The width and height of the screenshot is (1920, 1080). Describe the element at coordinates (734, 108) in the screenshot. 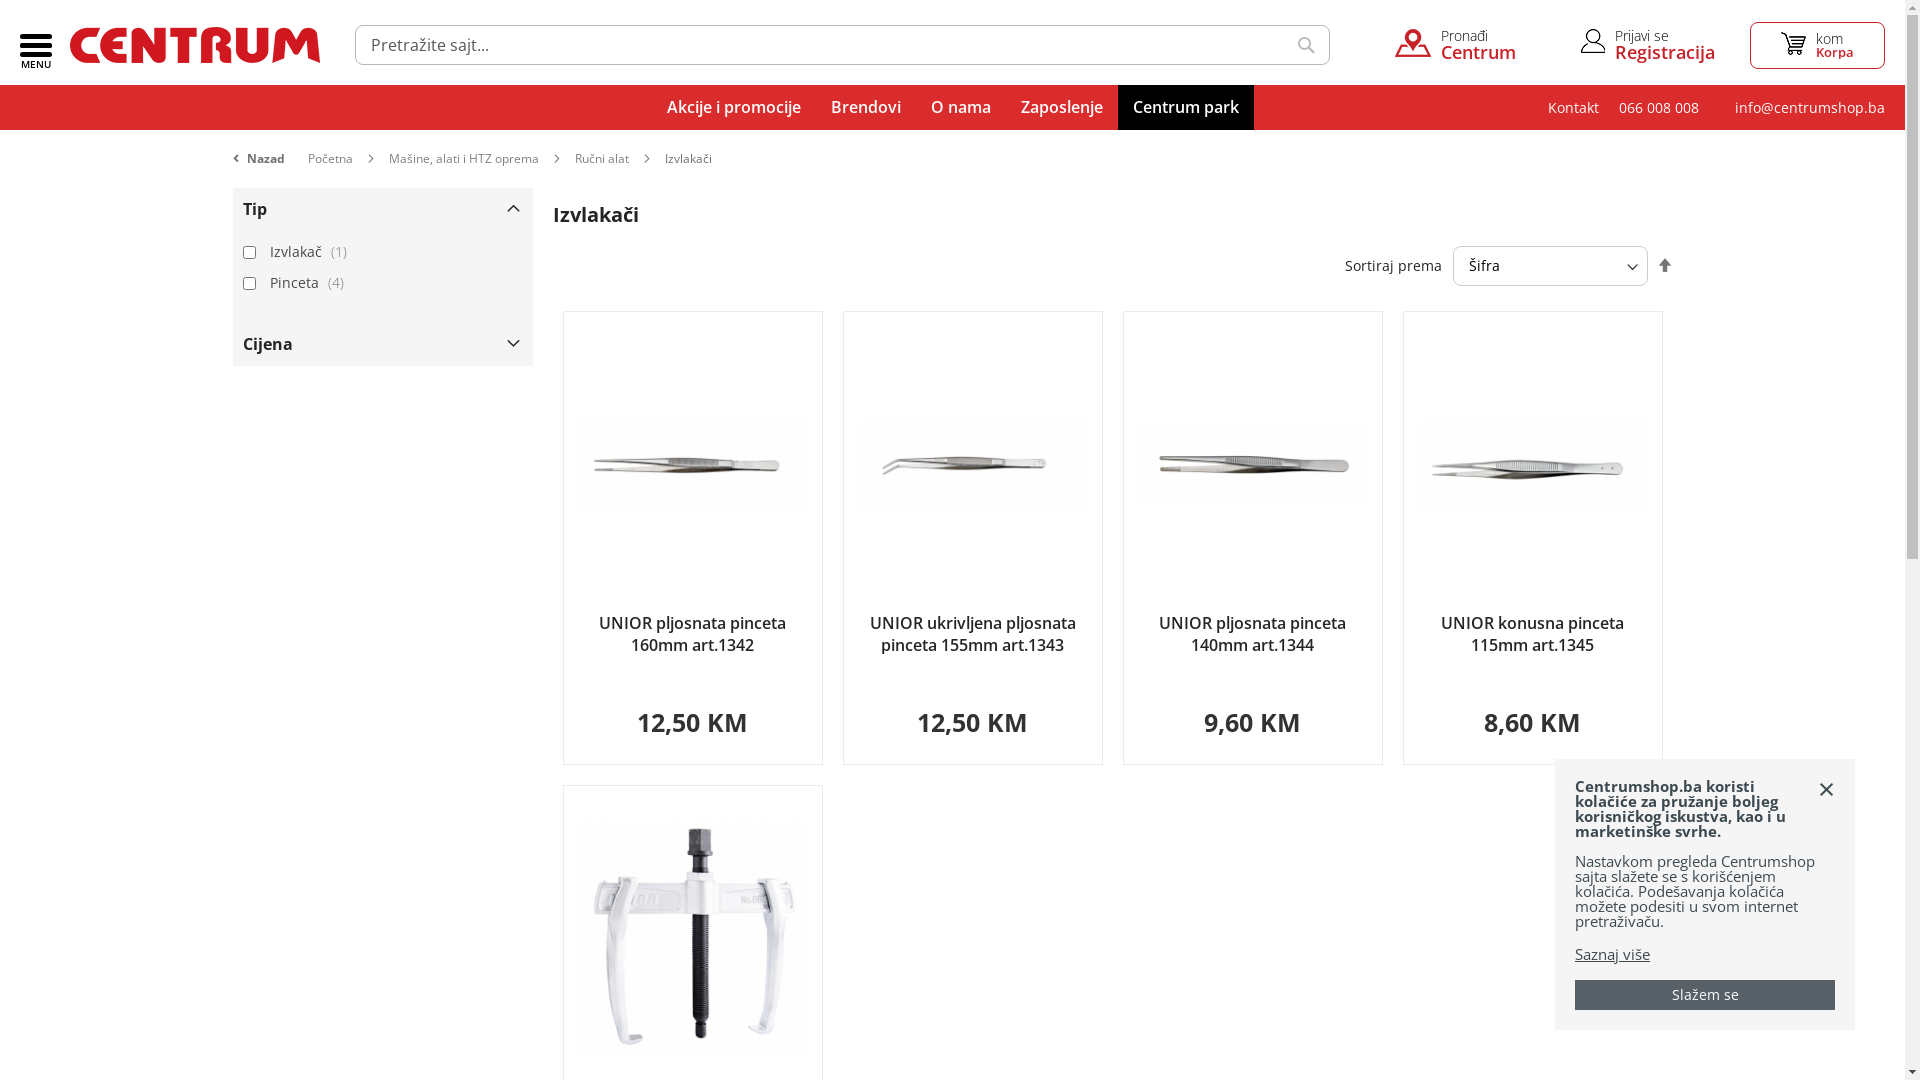

I see `Akcije i promocije` at that location.